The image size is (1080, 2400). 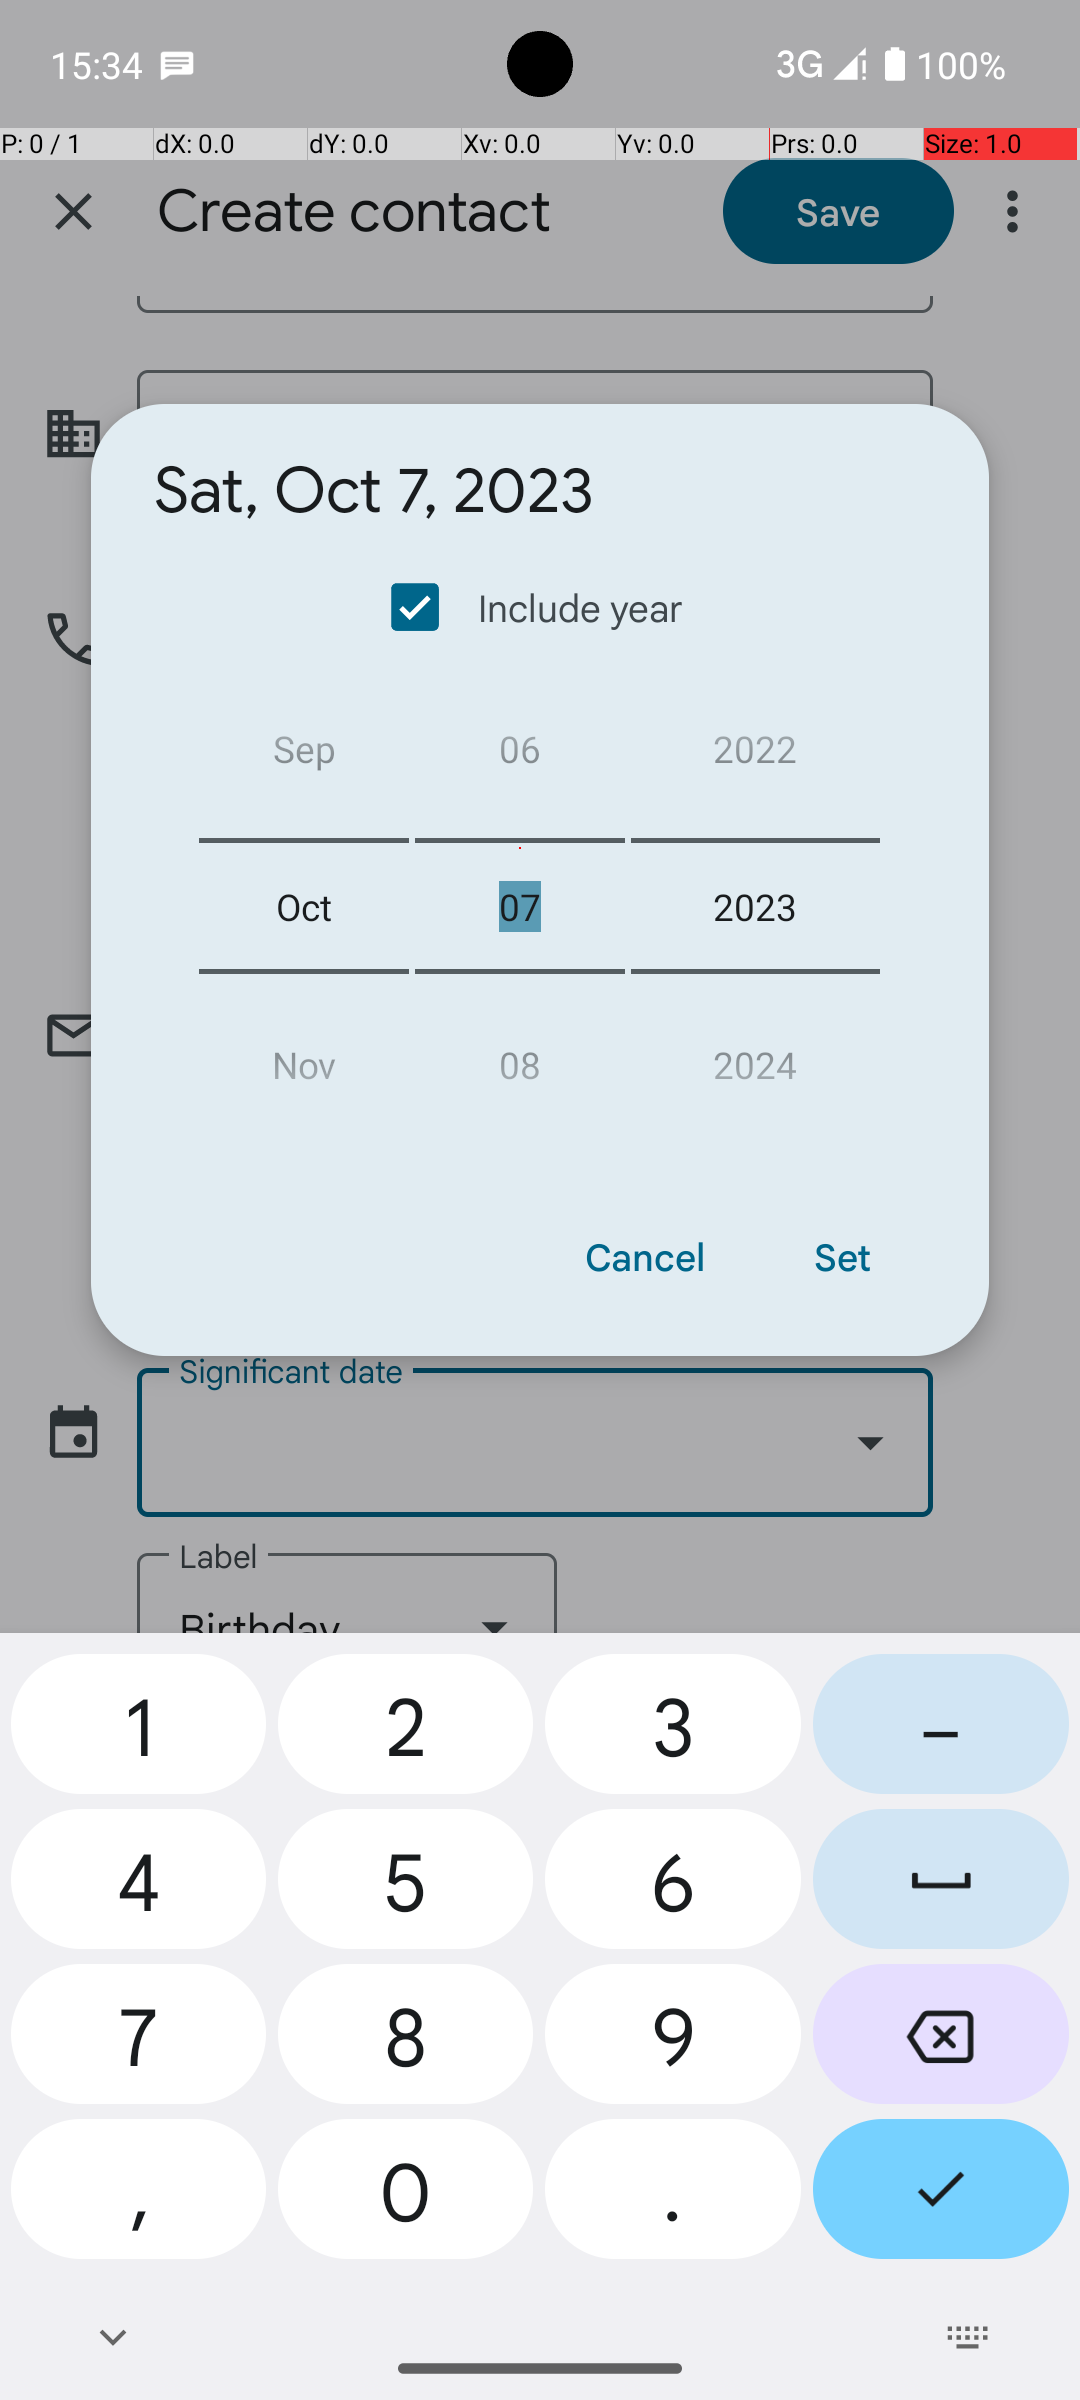 What do you see at coordinates (539, 607) in the screenshot?
I see `Include year` at bounding box center [539, 607].